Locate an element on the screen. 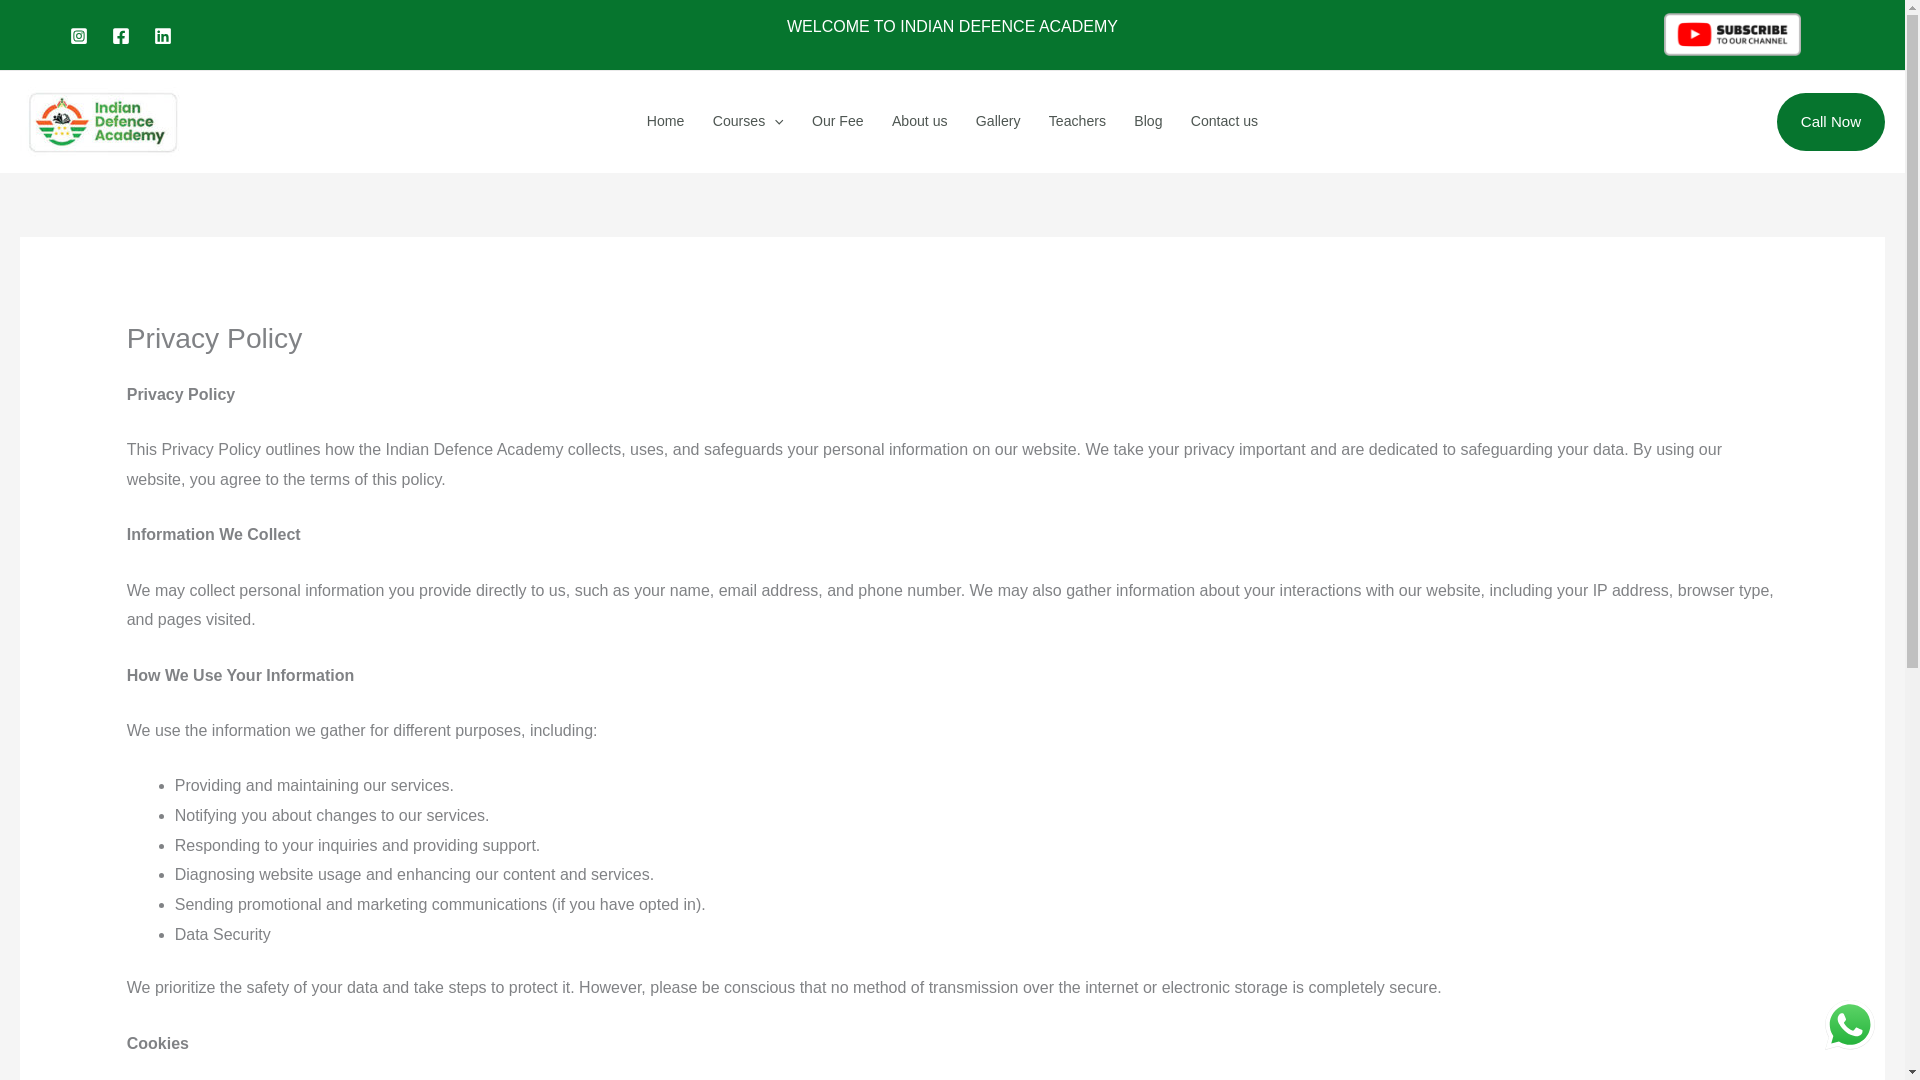 The width and height of the screenshot is (1920, 1080). WhatsApp us is located at coordinates (1850, 1024).